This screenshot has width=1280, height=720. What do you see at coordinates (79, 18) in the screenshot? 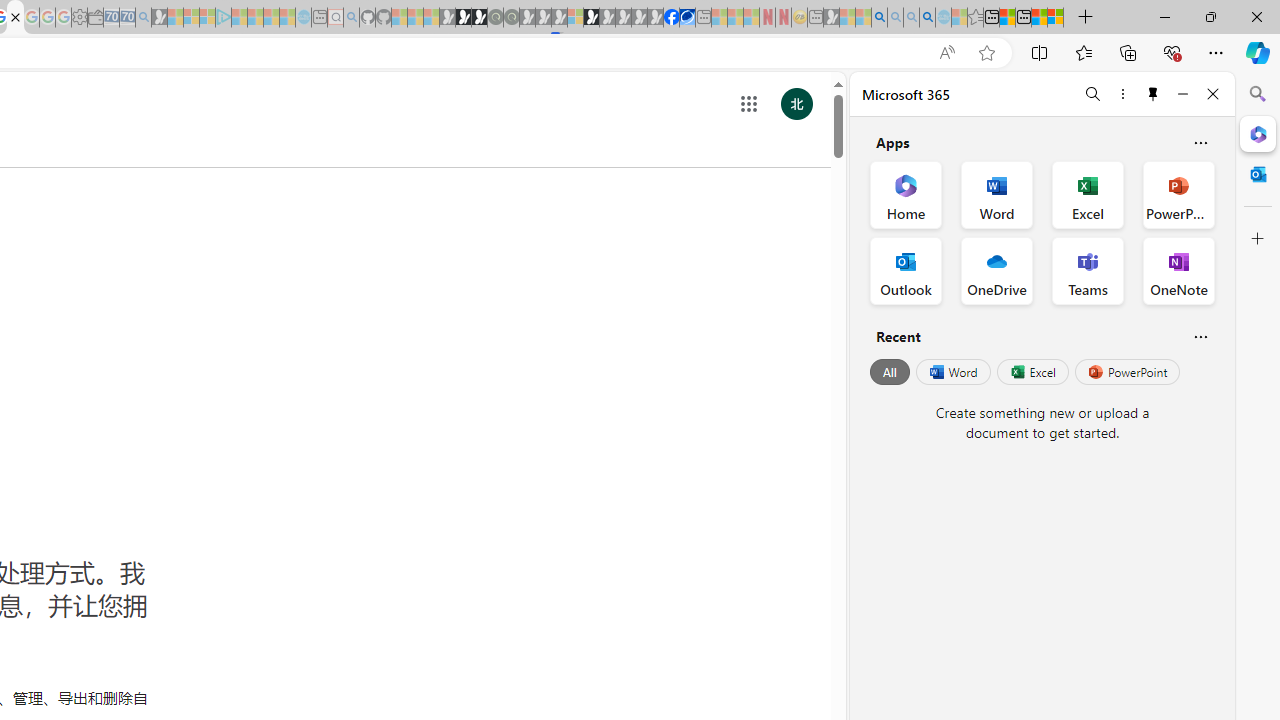
I see `Settings - Sleeping` at bounding box center [79, 18].